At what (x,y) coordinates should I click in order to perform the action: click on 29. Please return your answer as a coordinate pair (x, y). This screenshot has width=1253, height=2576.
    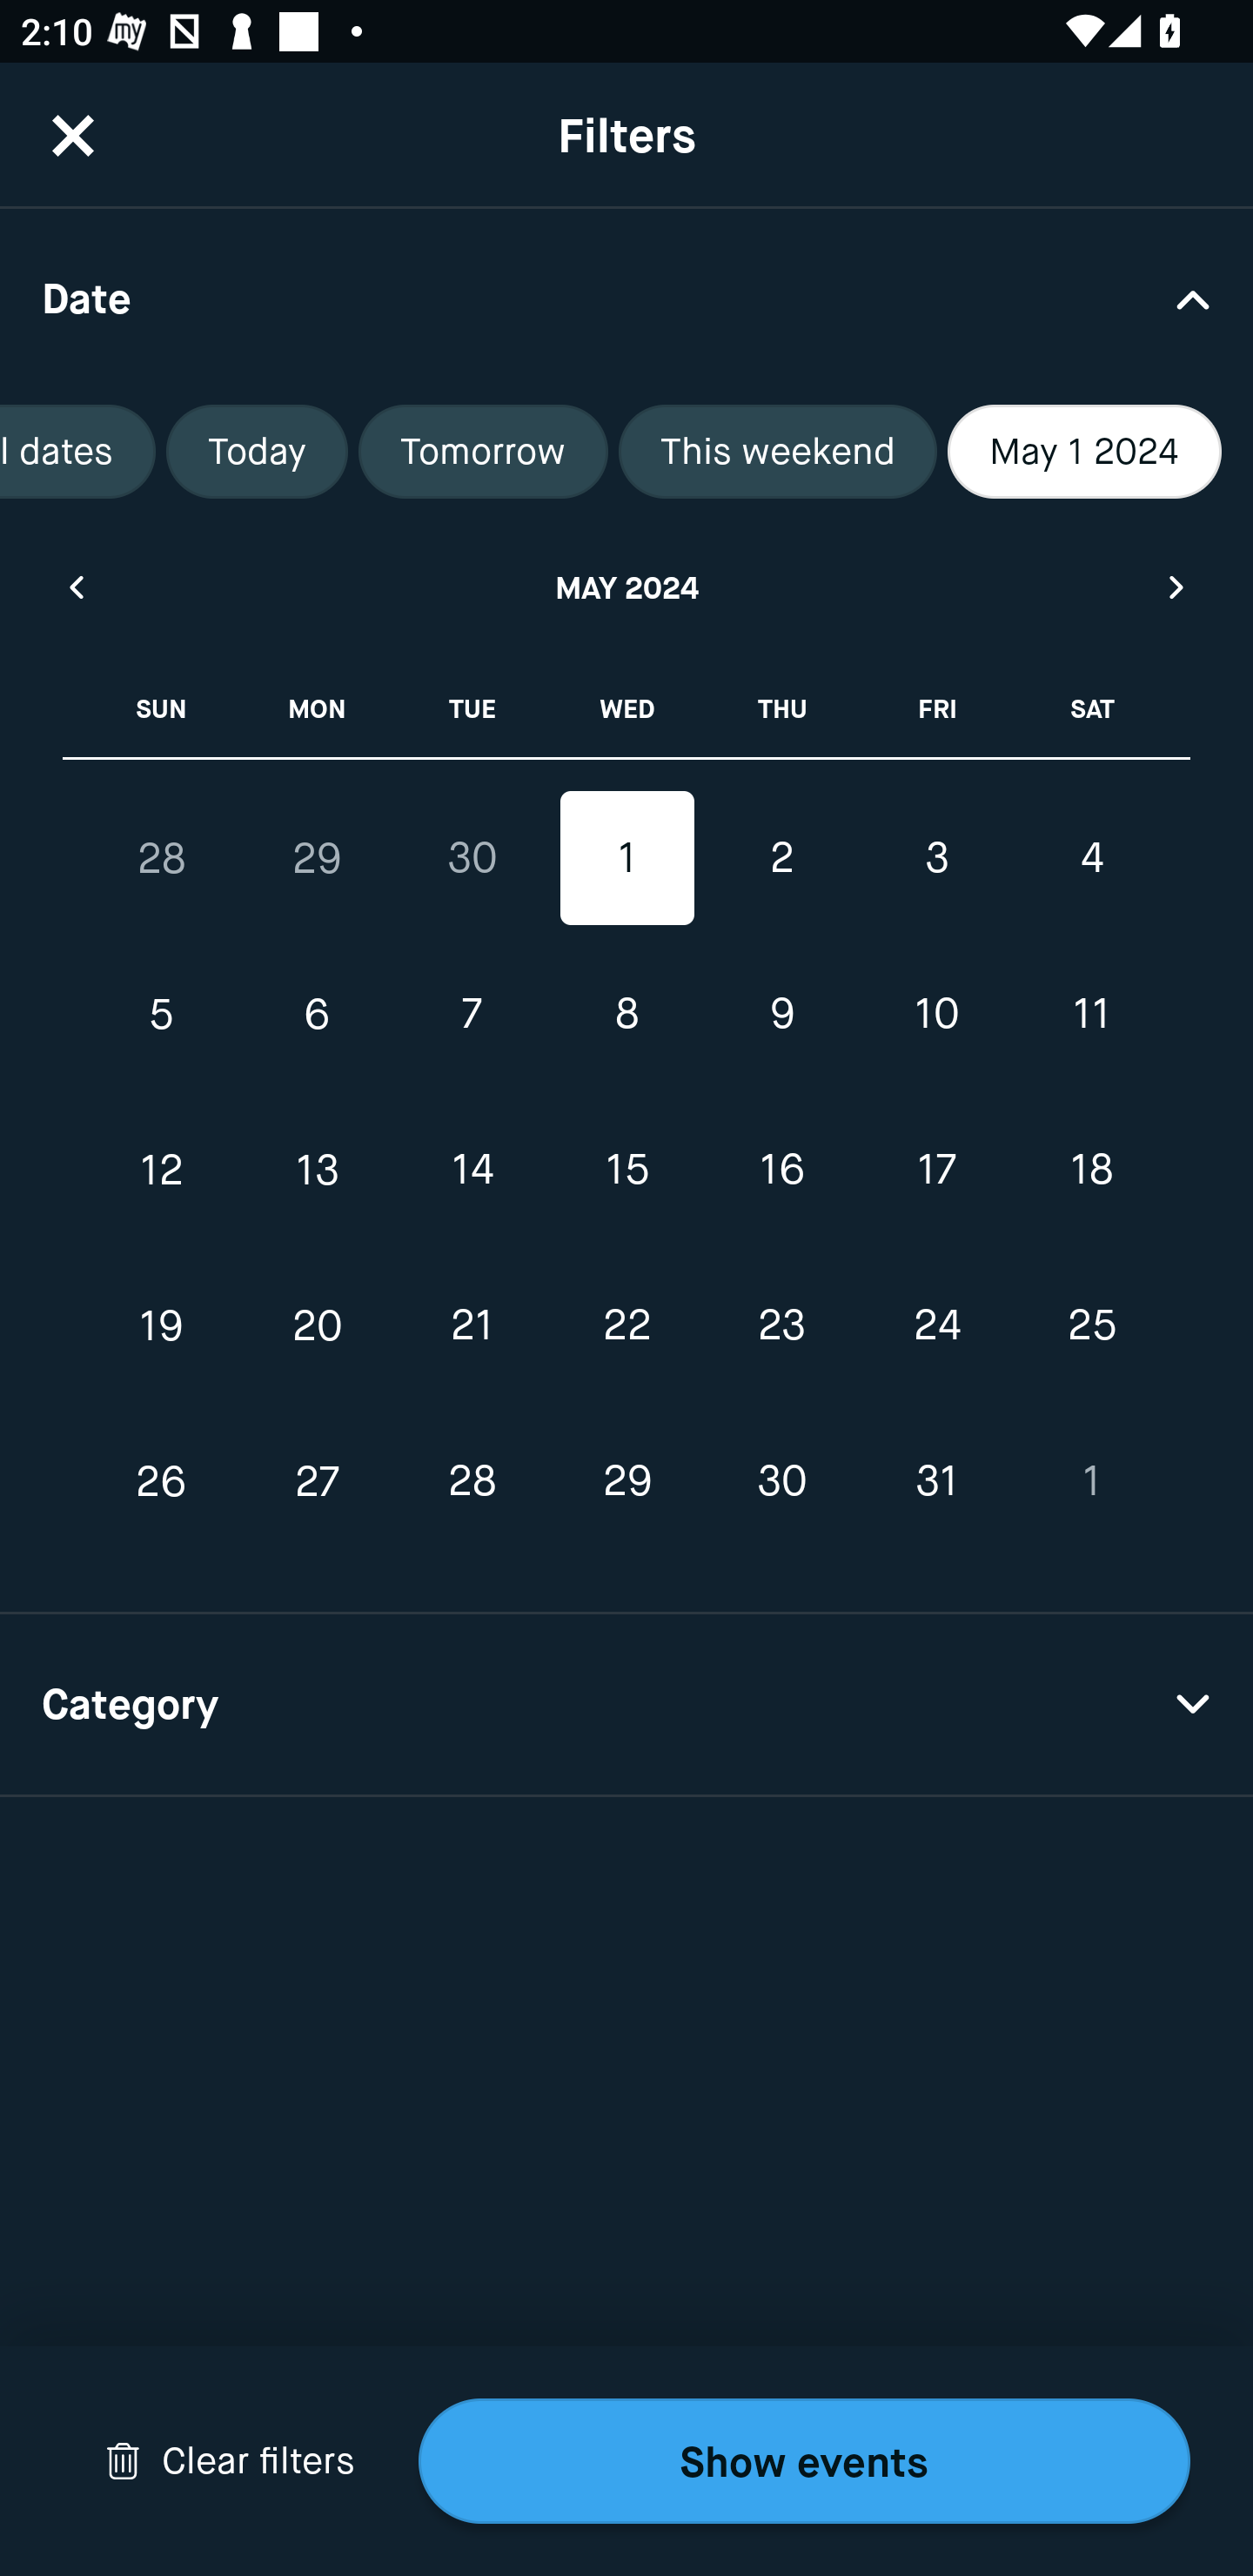
    Looking at the image, I should click on (626, 1481).